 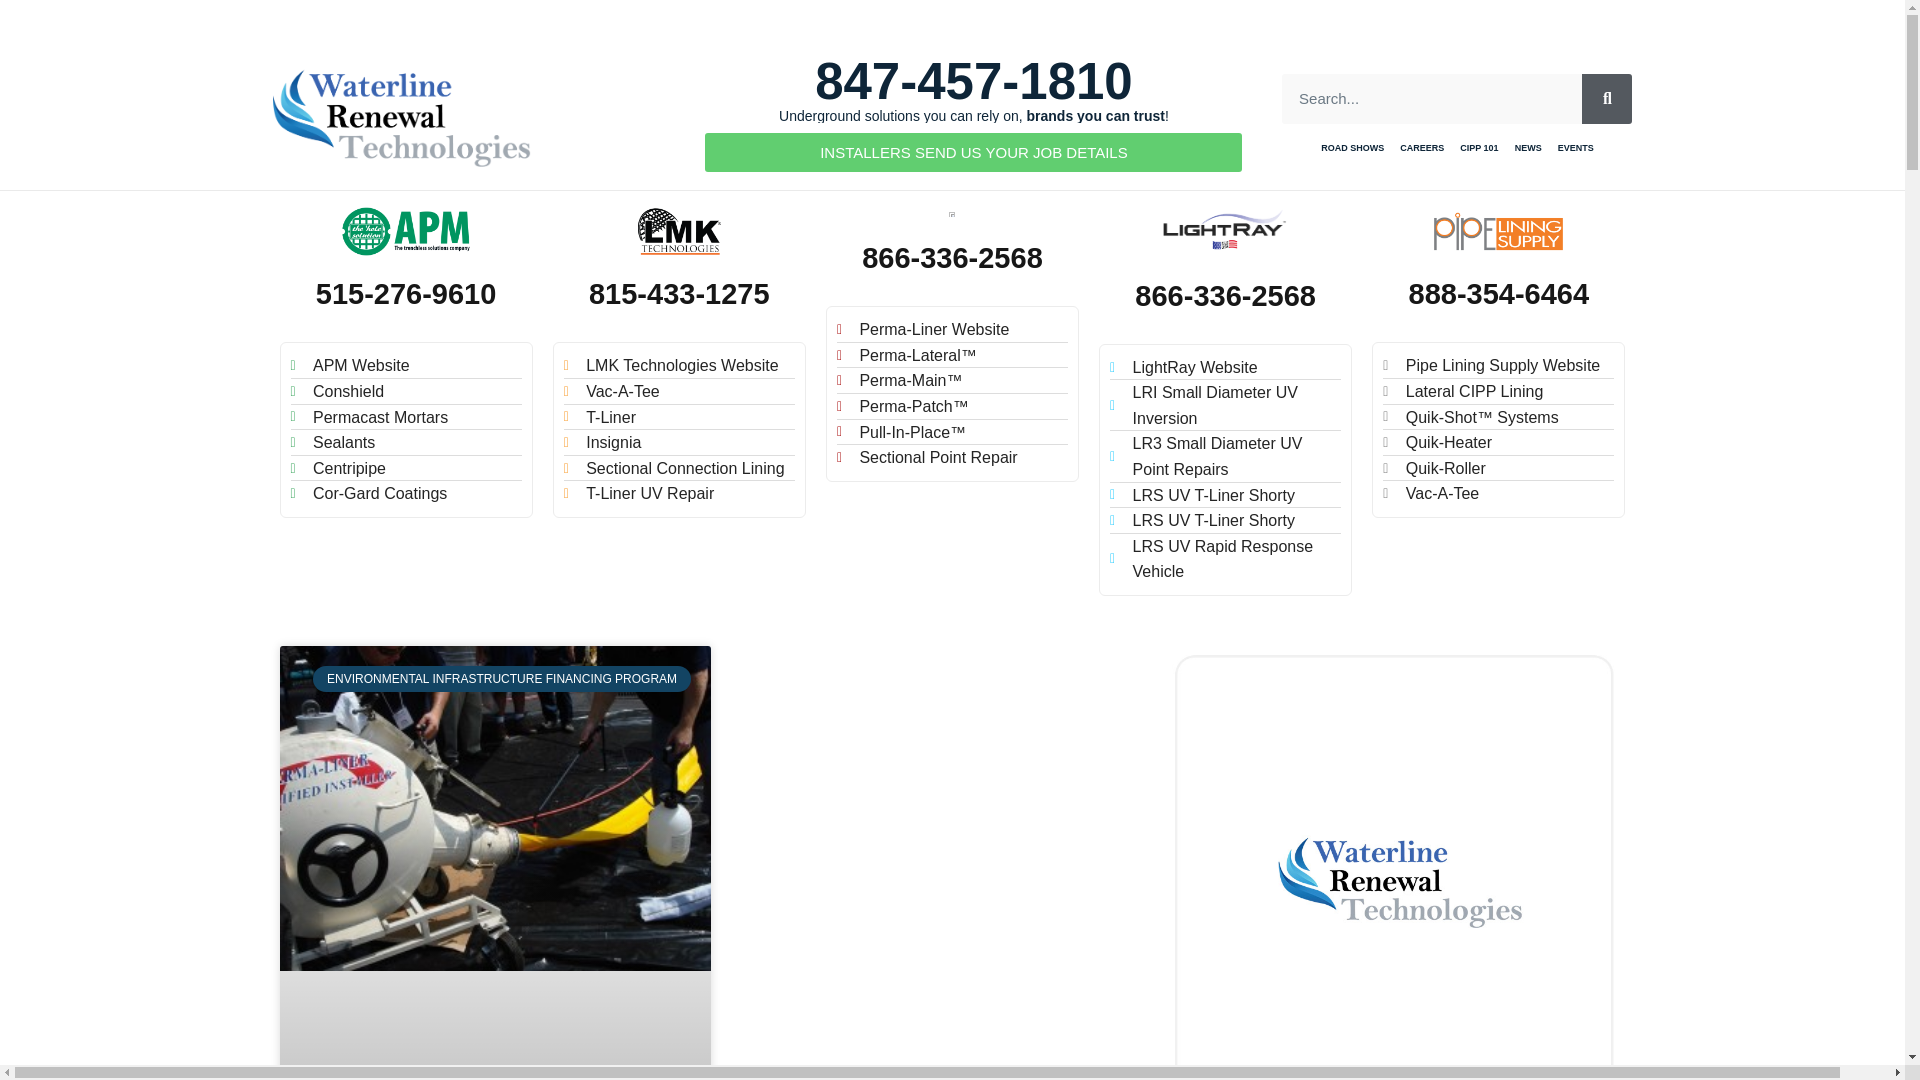 What do you see at coordinates (1224, 368) in the screenshot?
I see `LightRay Website` at bounding box center [1224, 368].